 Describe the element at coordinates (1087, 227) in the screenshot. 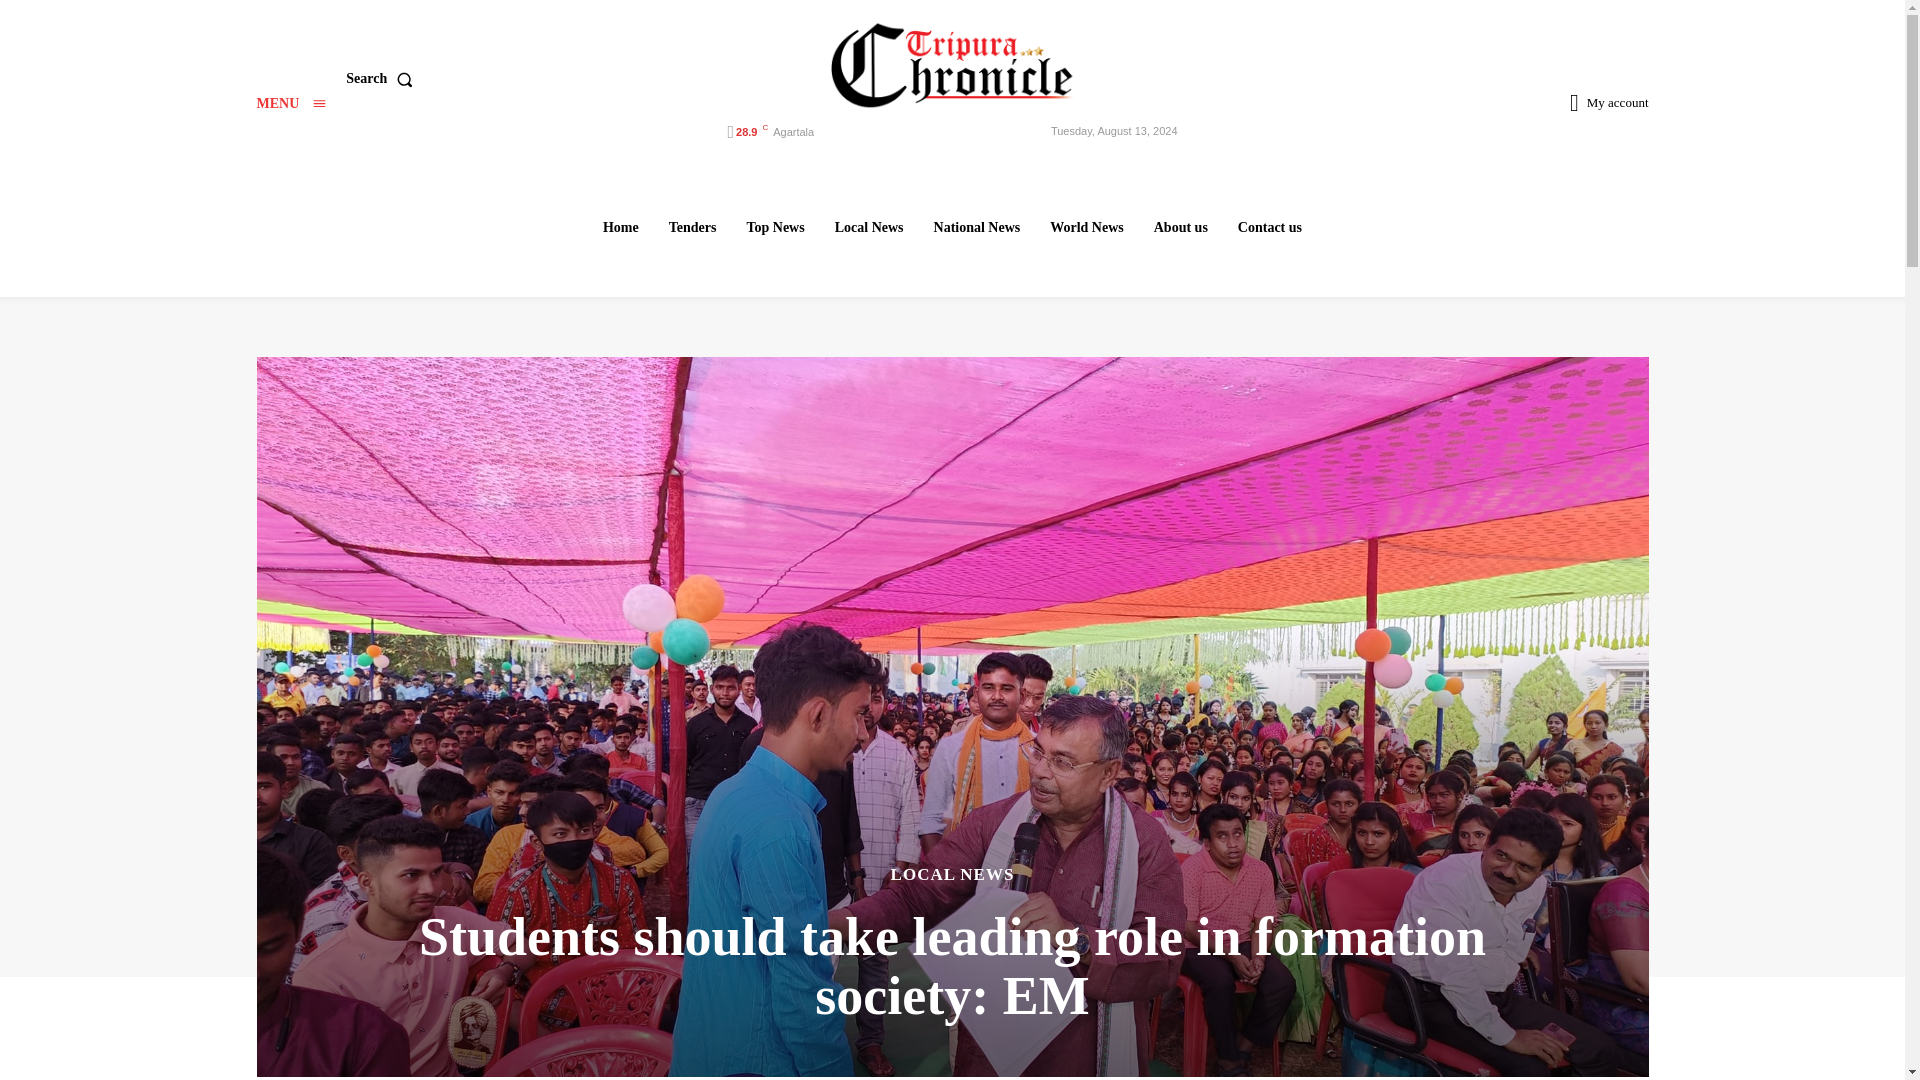

I see `World News` at that location.